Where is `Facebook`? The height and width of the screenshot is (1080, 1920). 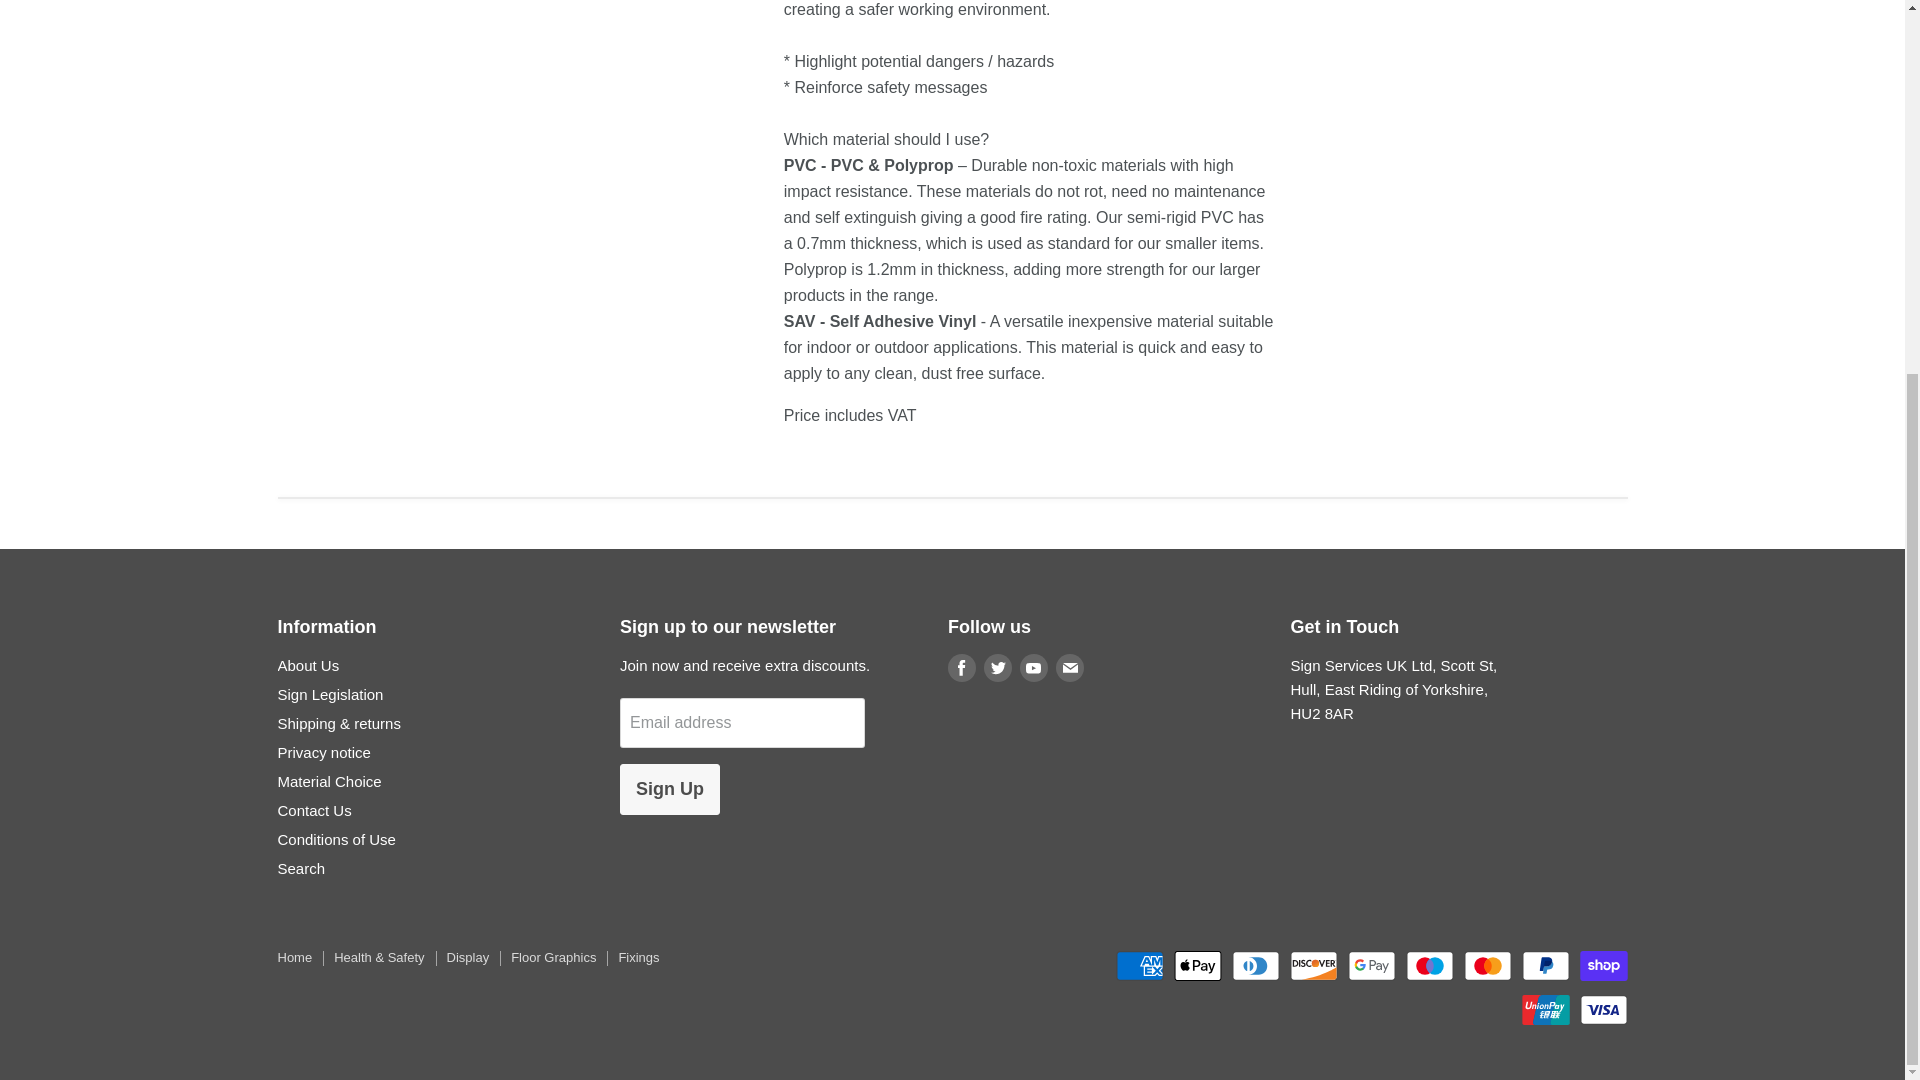
Facebook is located at coordinates (962, 668).